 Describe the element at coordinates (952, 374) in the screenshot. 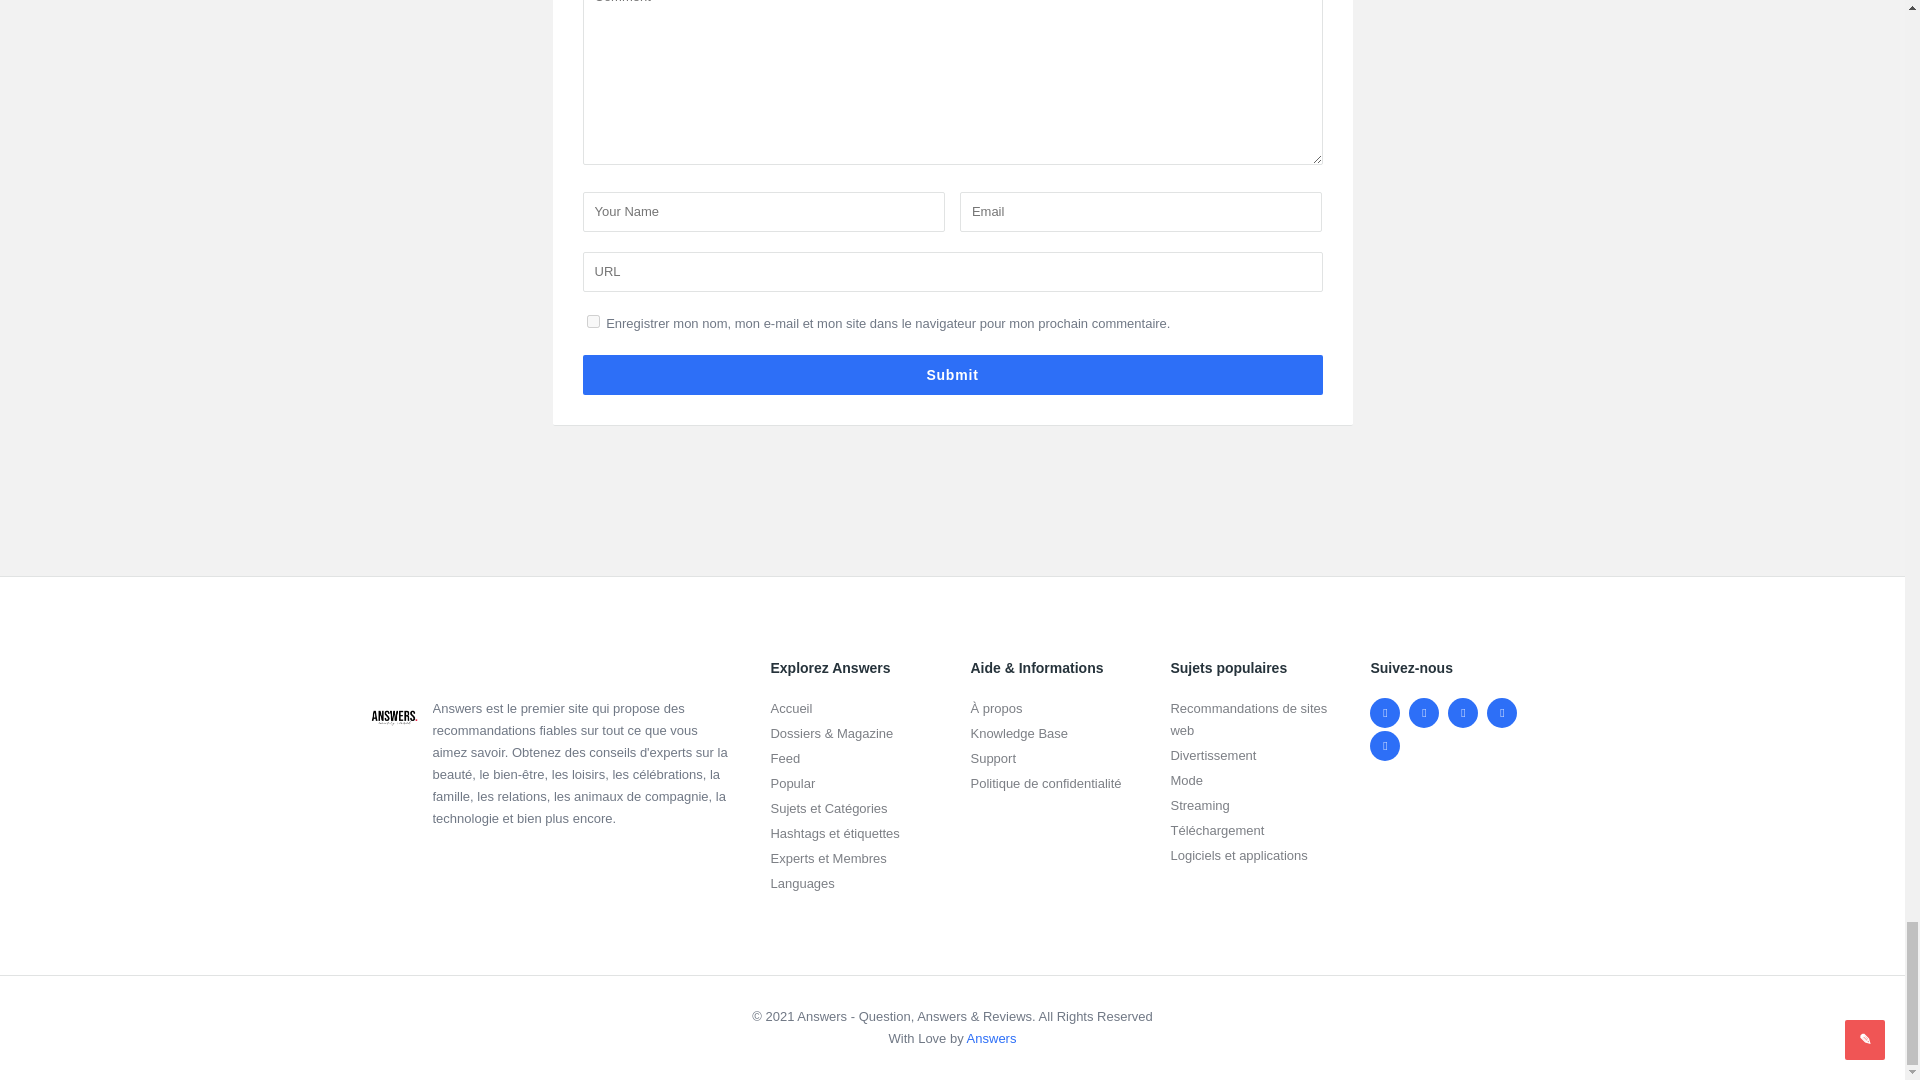

I see `Submit` at that location.